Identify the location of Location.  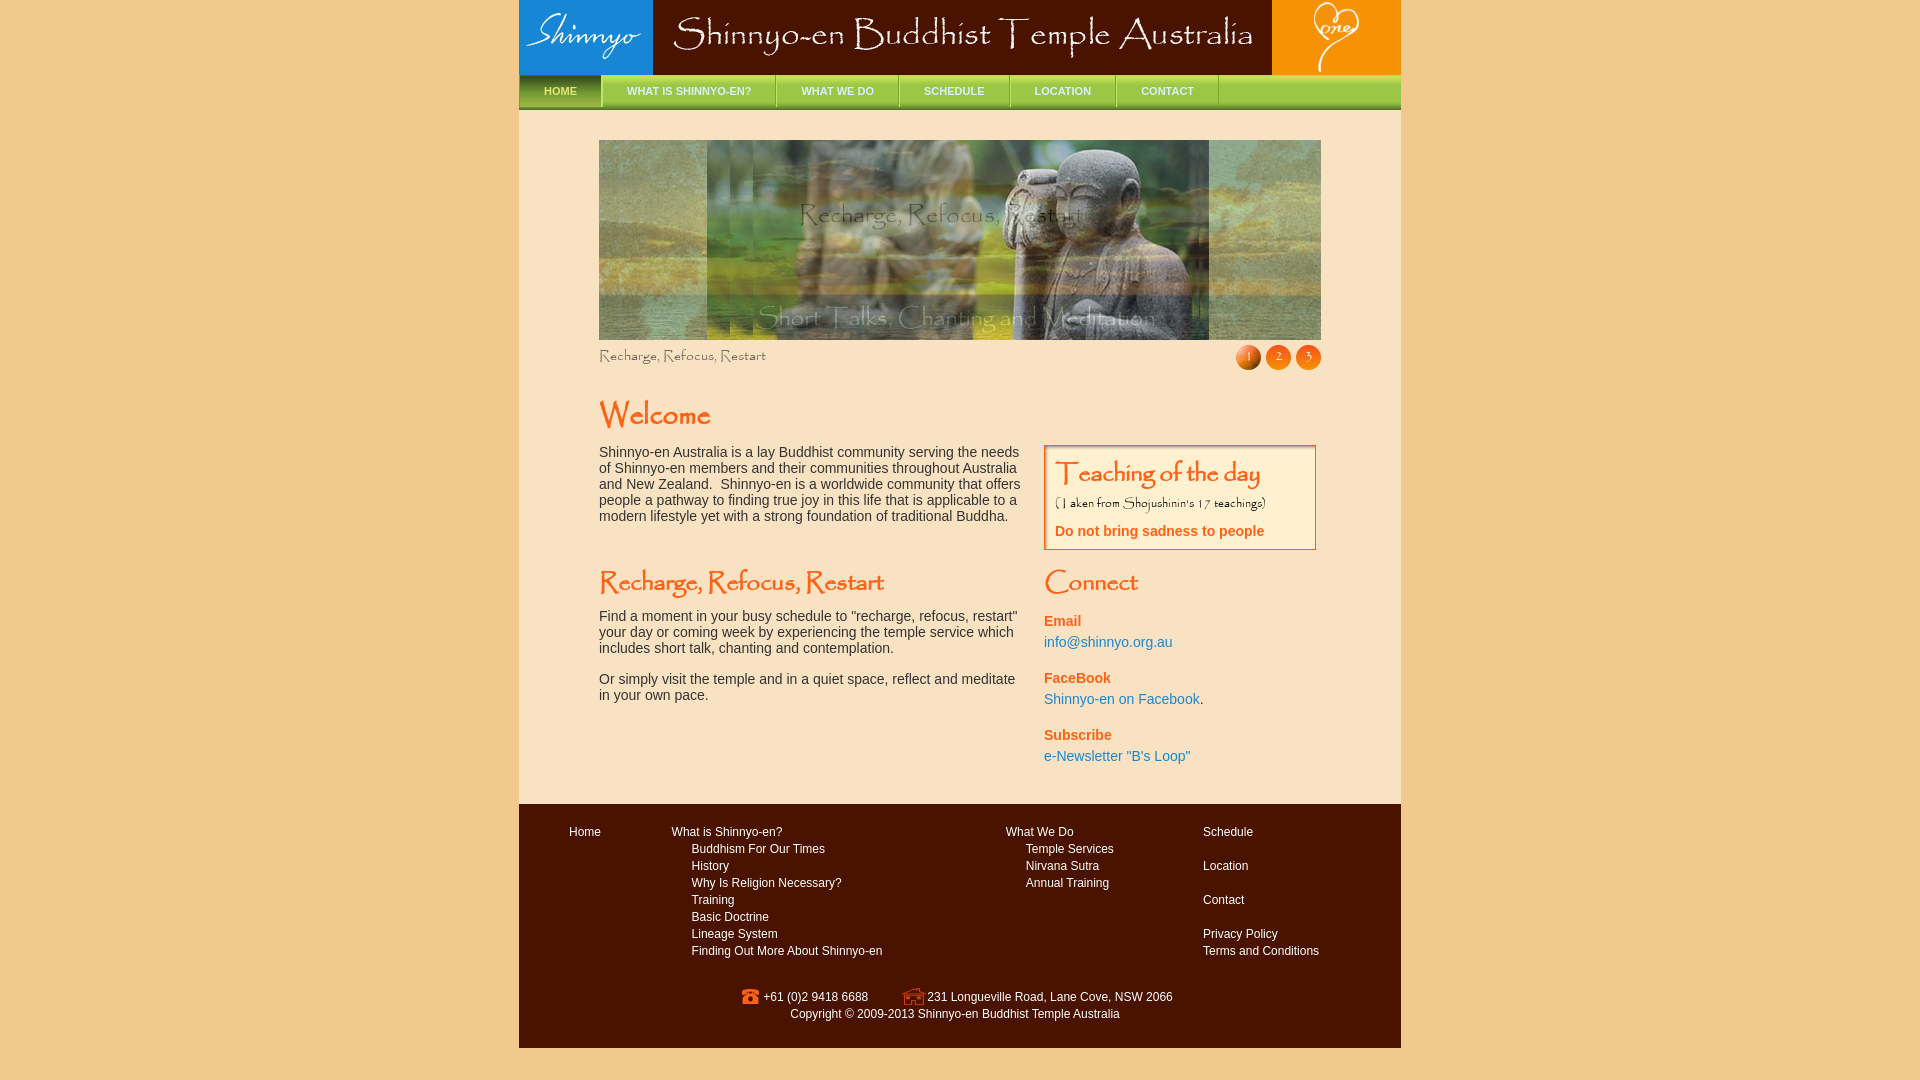
(1226, 866).